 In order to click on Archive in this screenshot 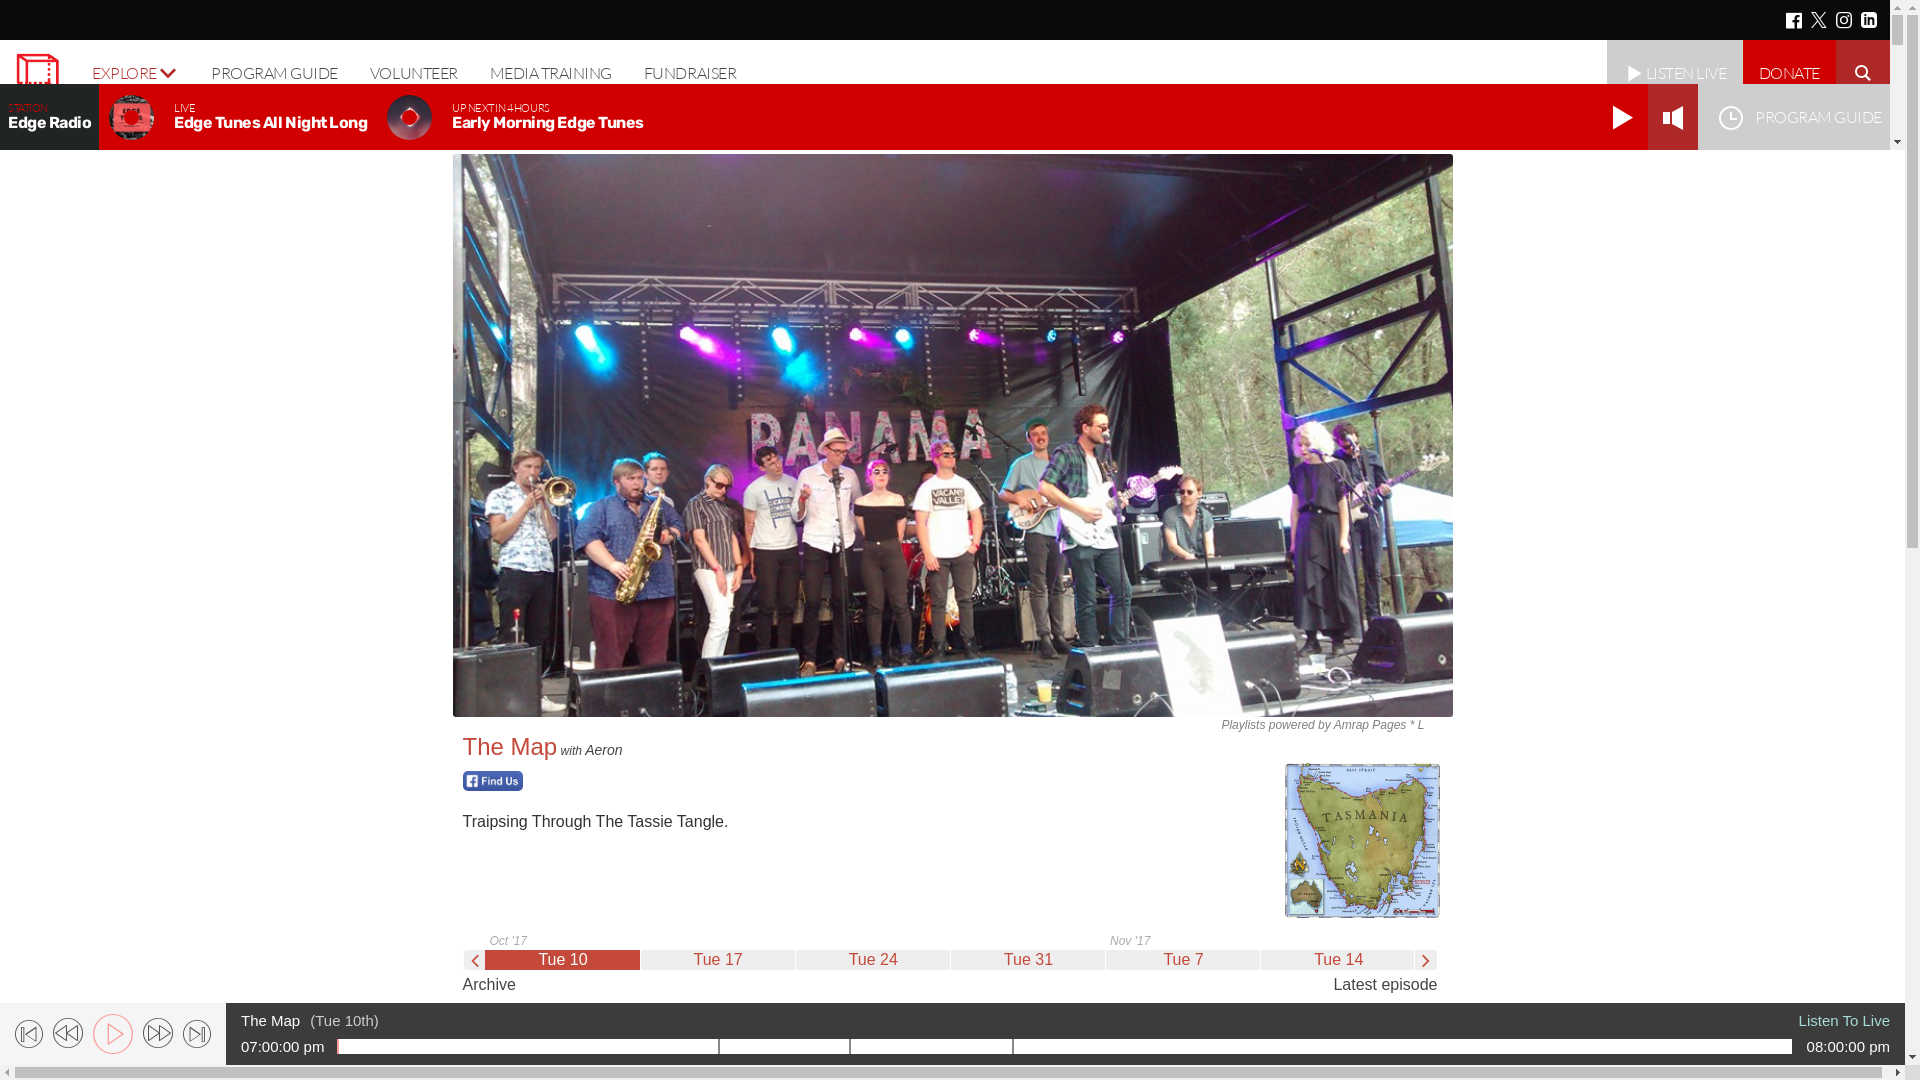, I will do `click(488, 984)`.